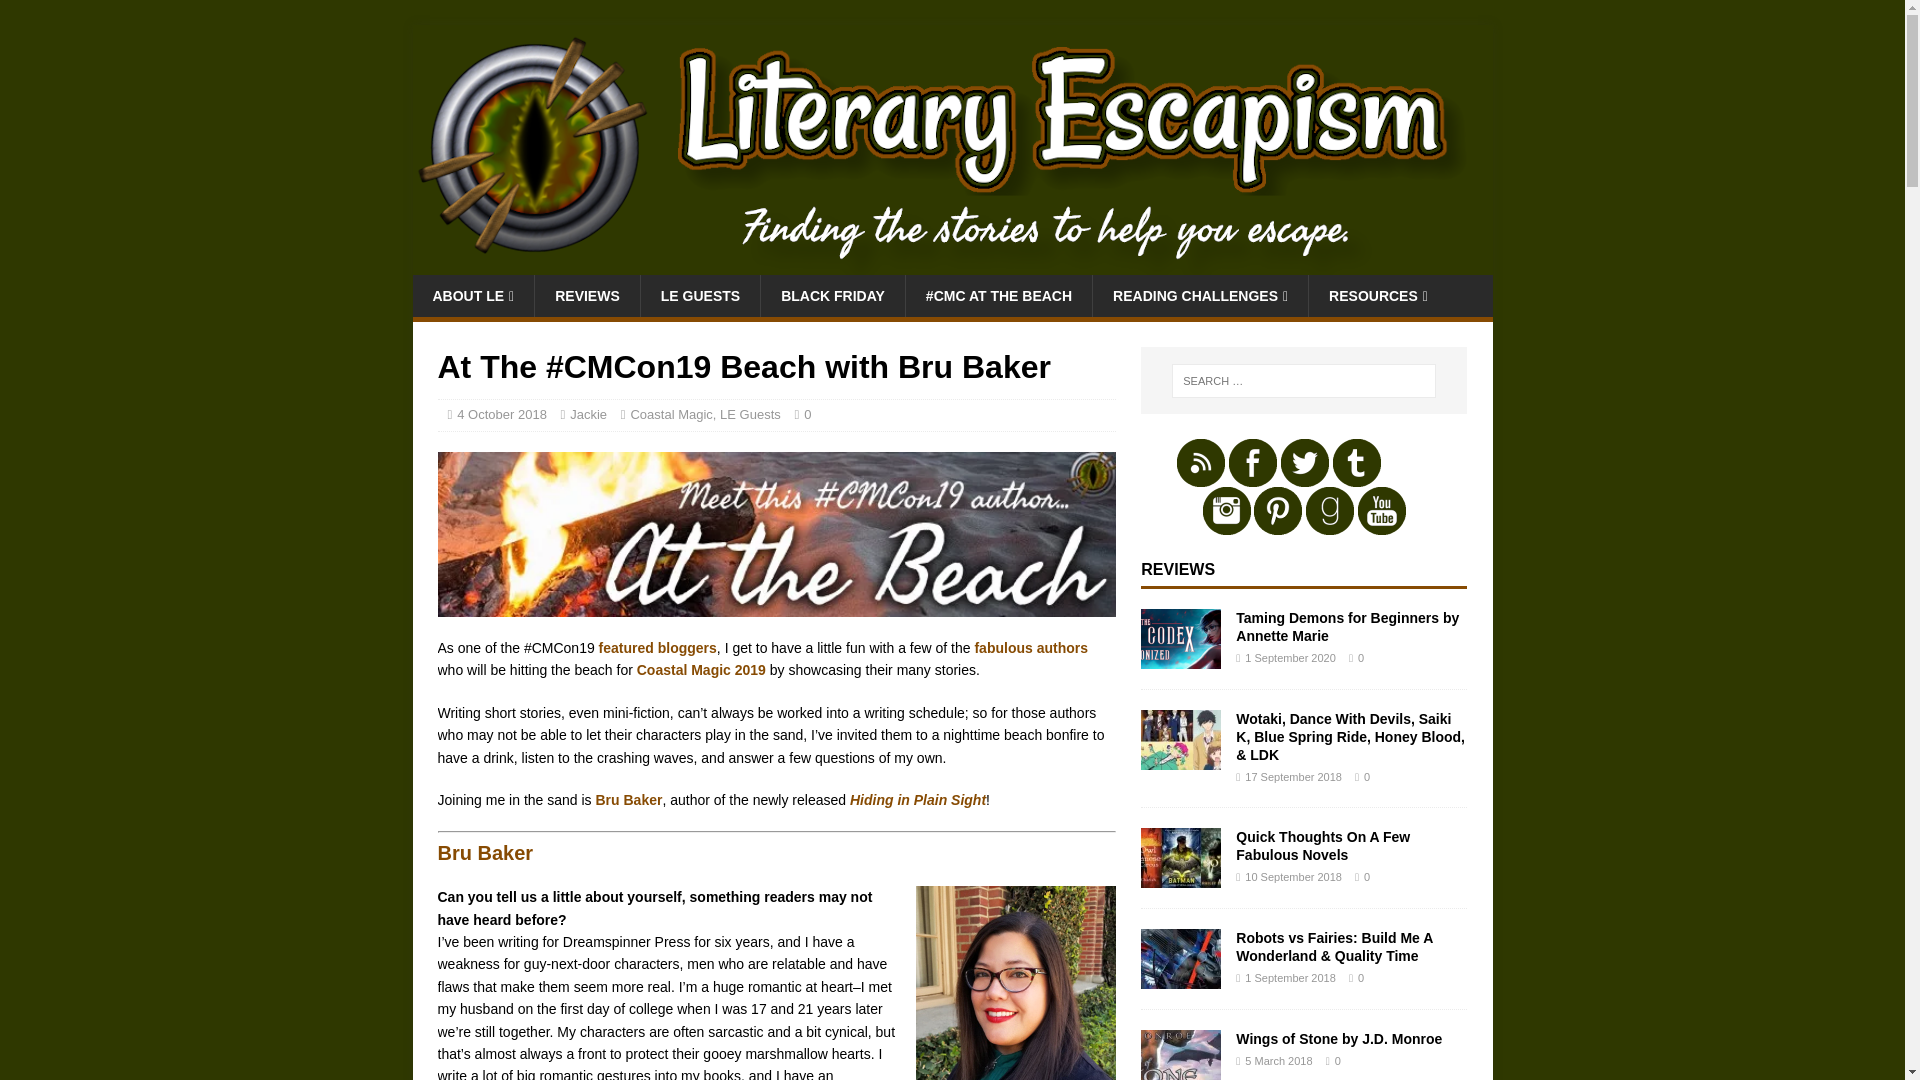  Describe the element at coordinates (952, 264) in the screenshot. I see `Literary Escapism` at that location.